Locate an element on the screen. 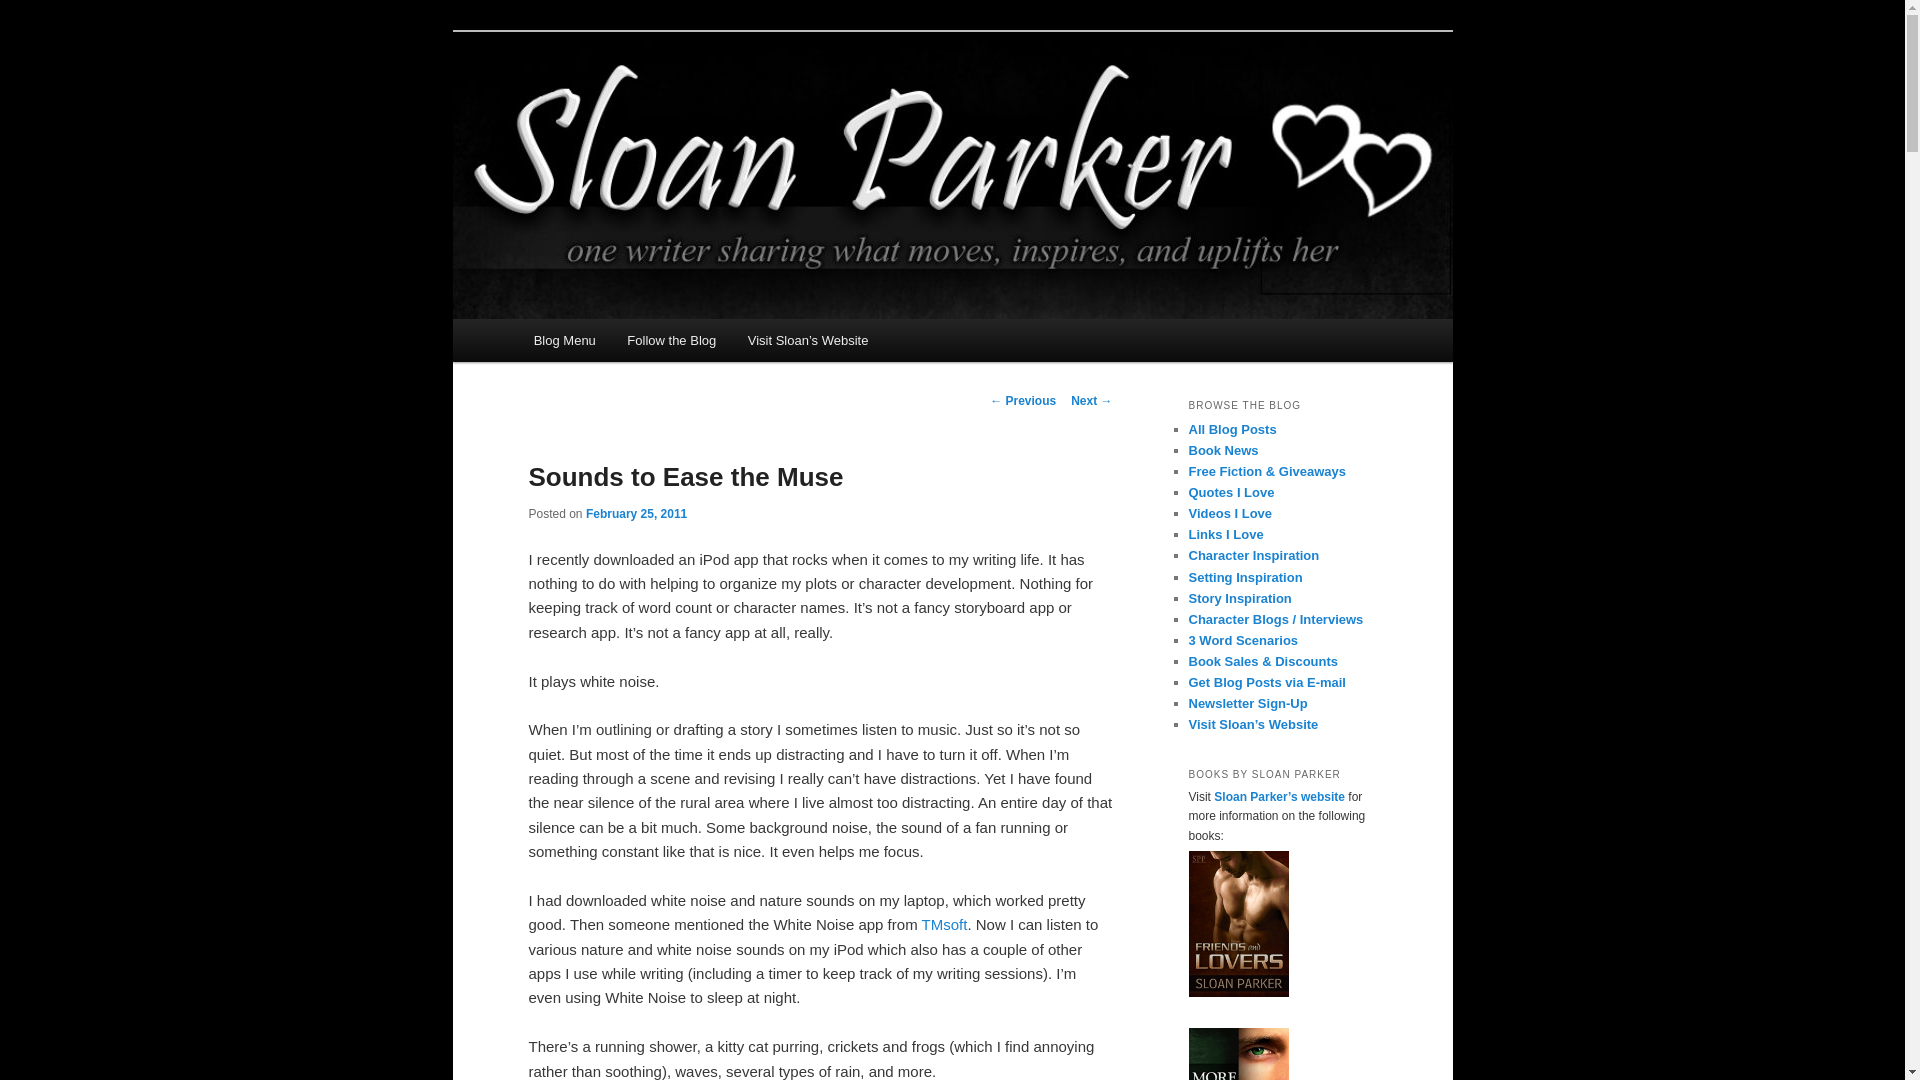  White Noise is located at coordinates (944, 924).